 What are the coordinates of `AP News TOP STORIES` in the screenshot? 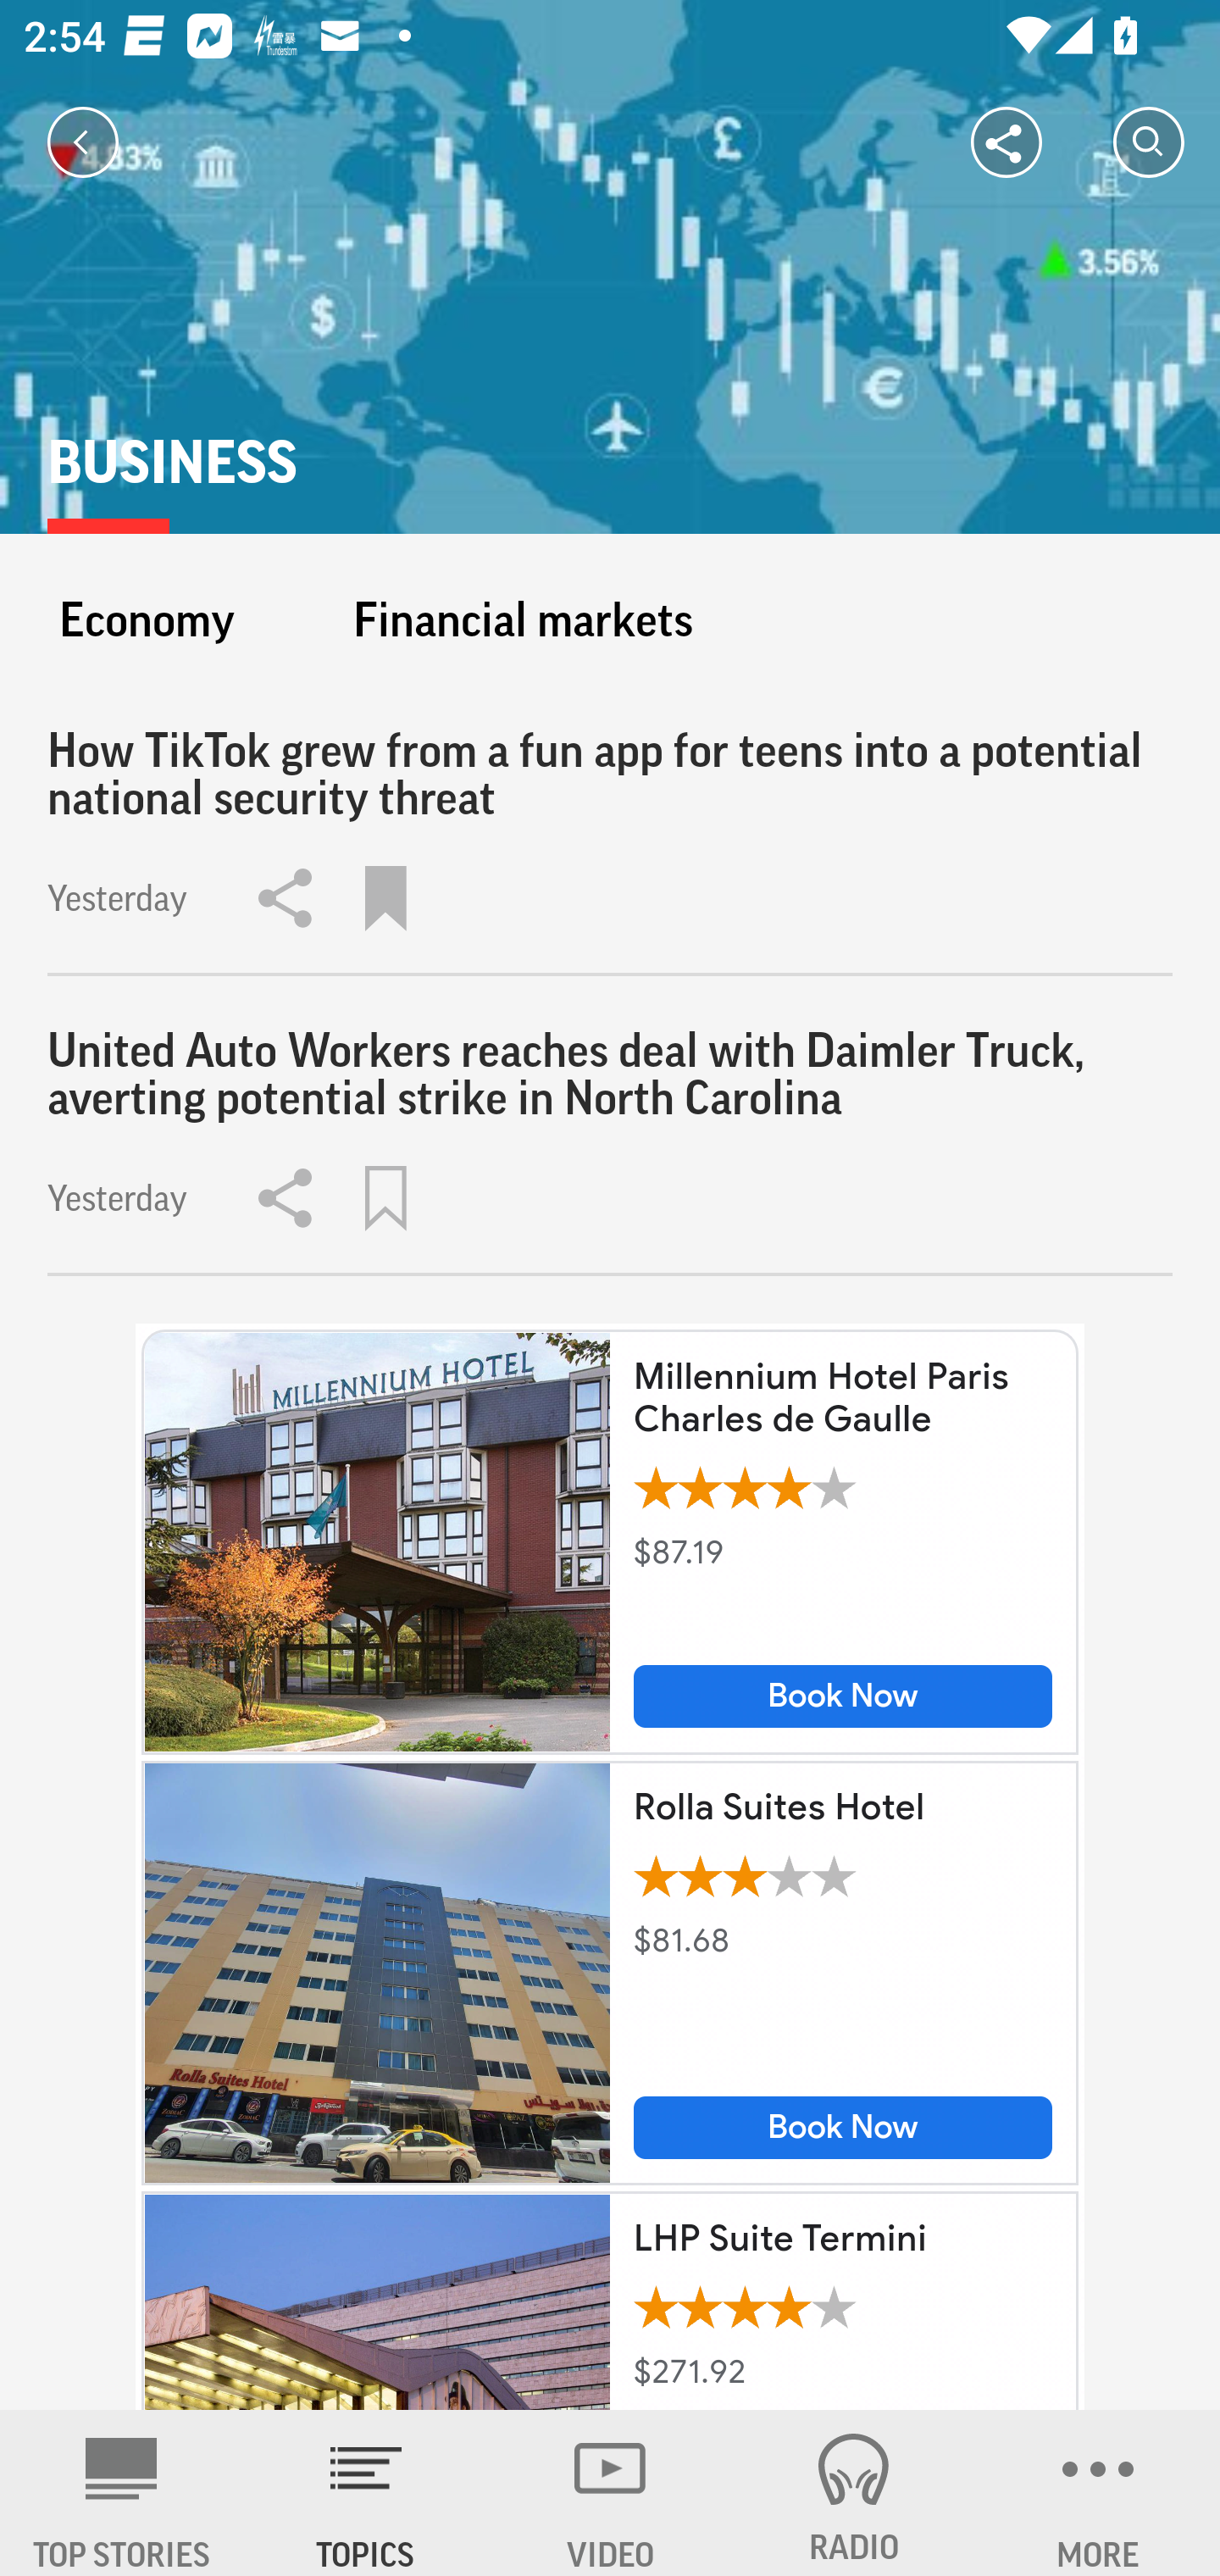 It's located at (122, 2493).